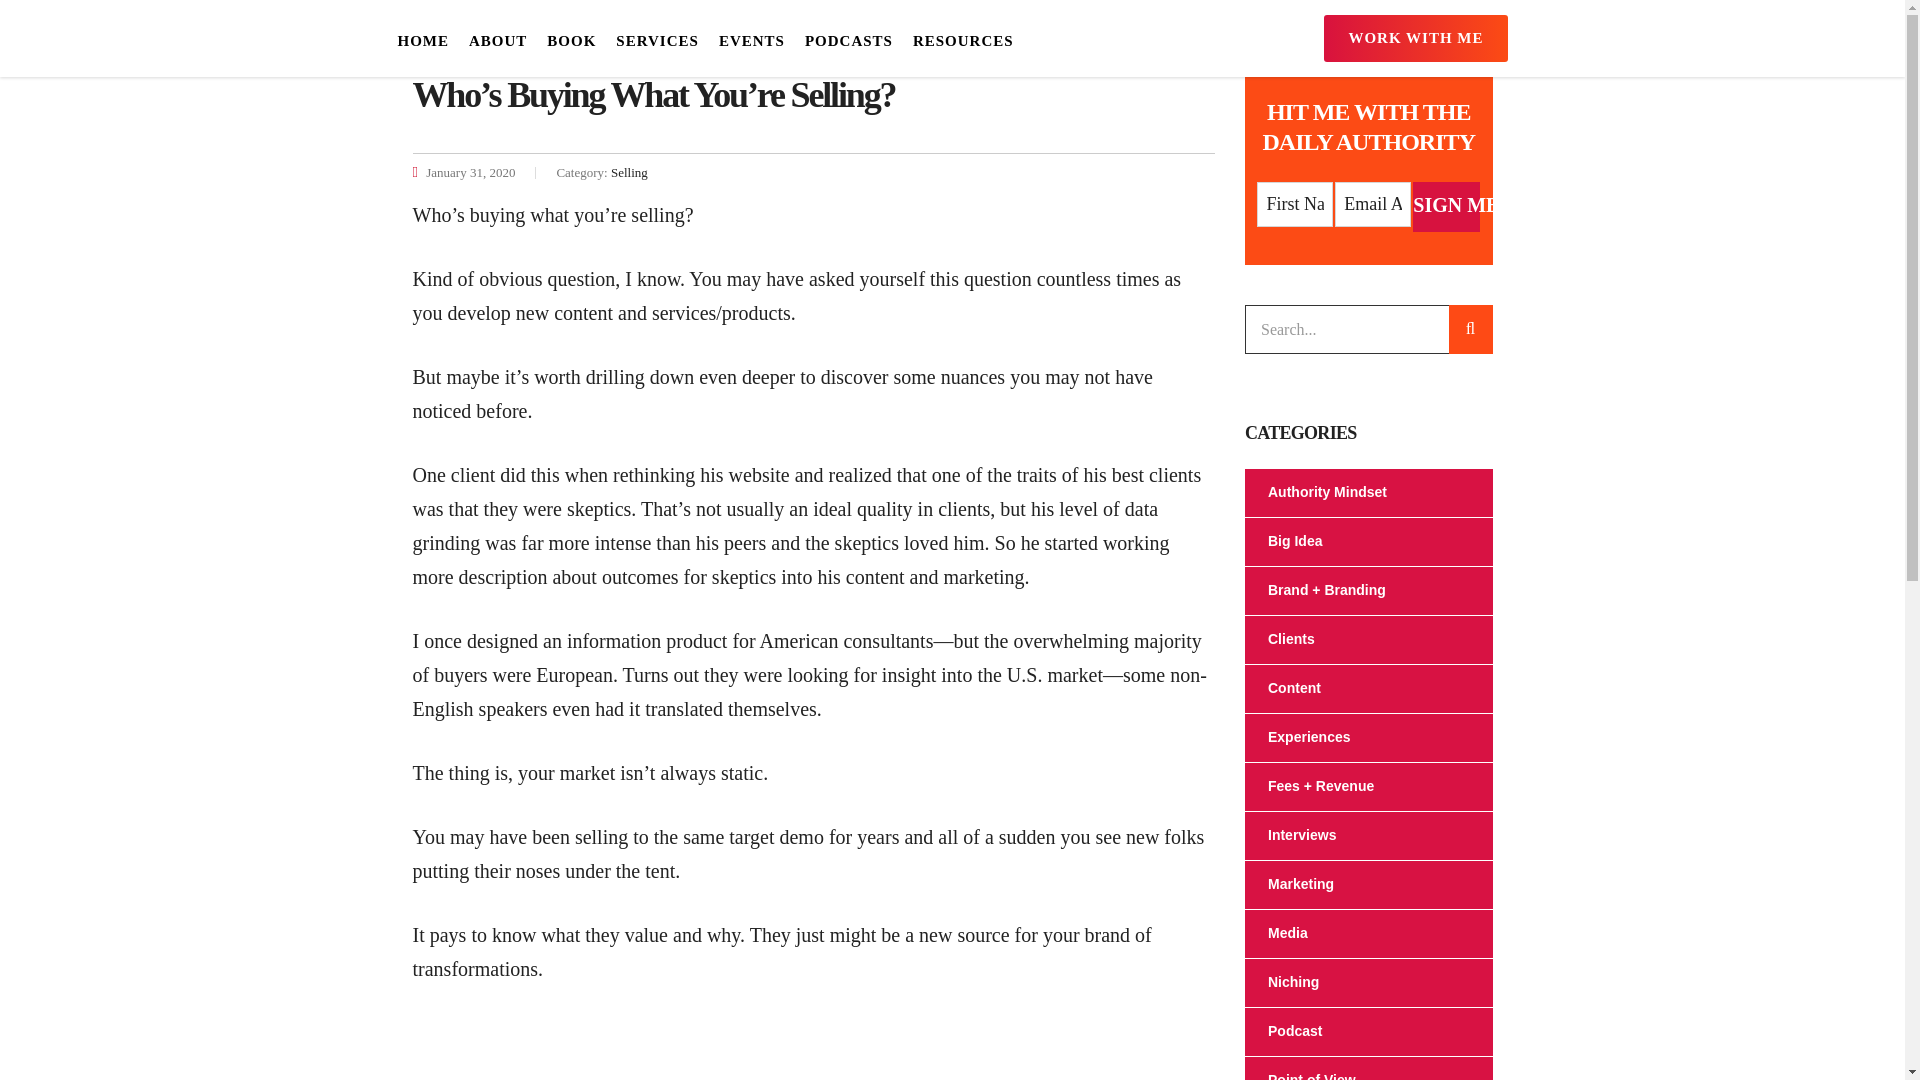  I want to click on RESOURCES, so click(962, 41).